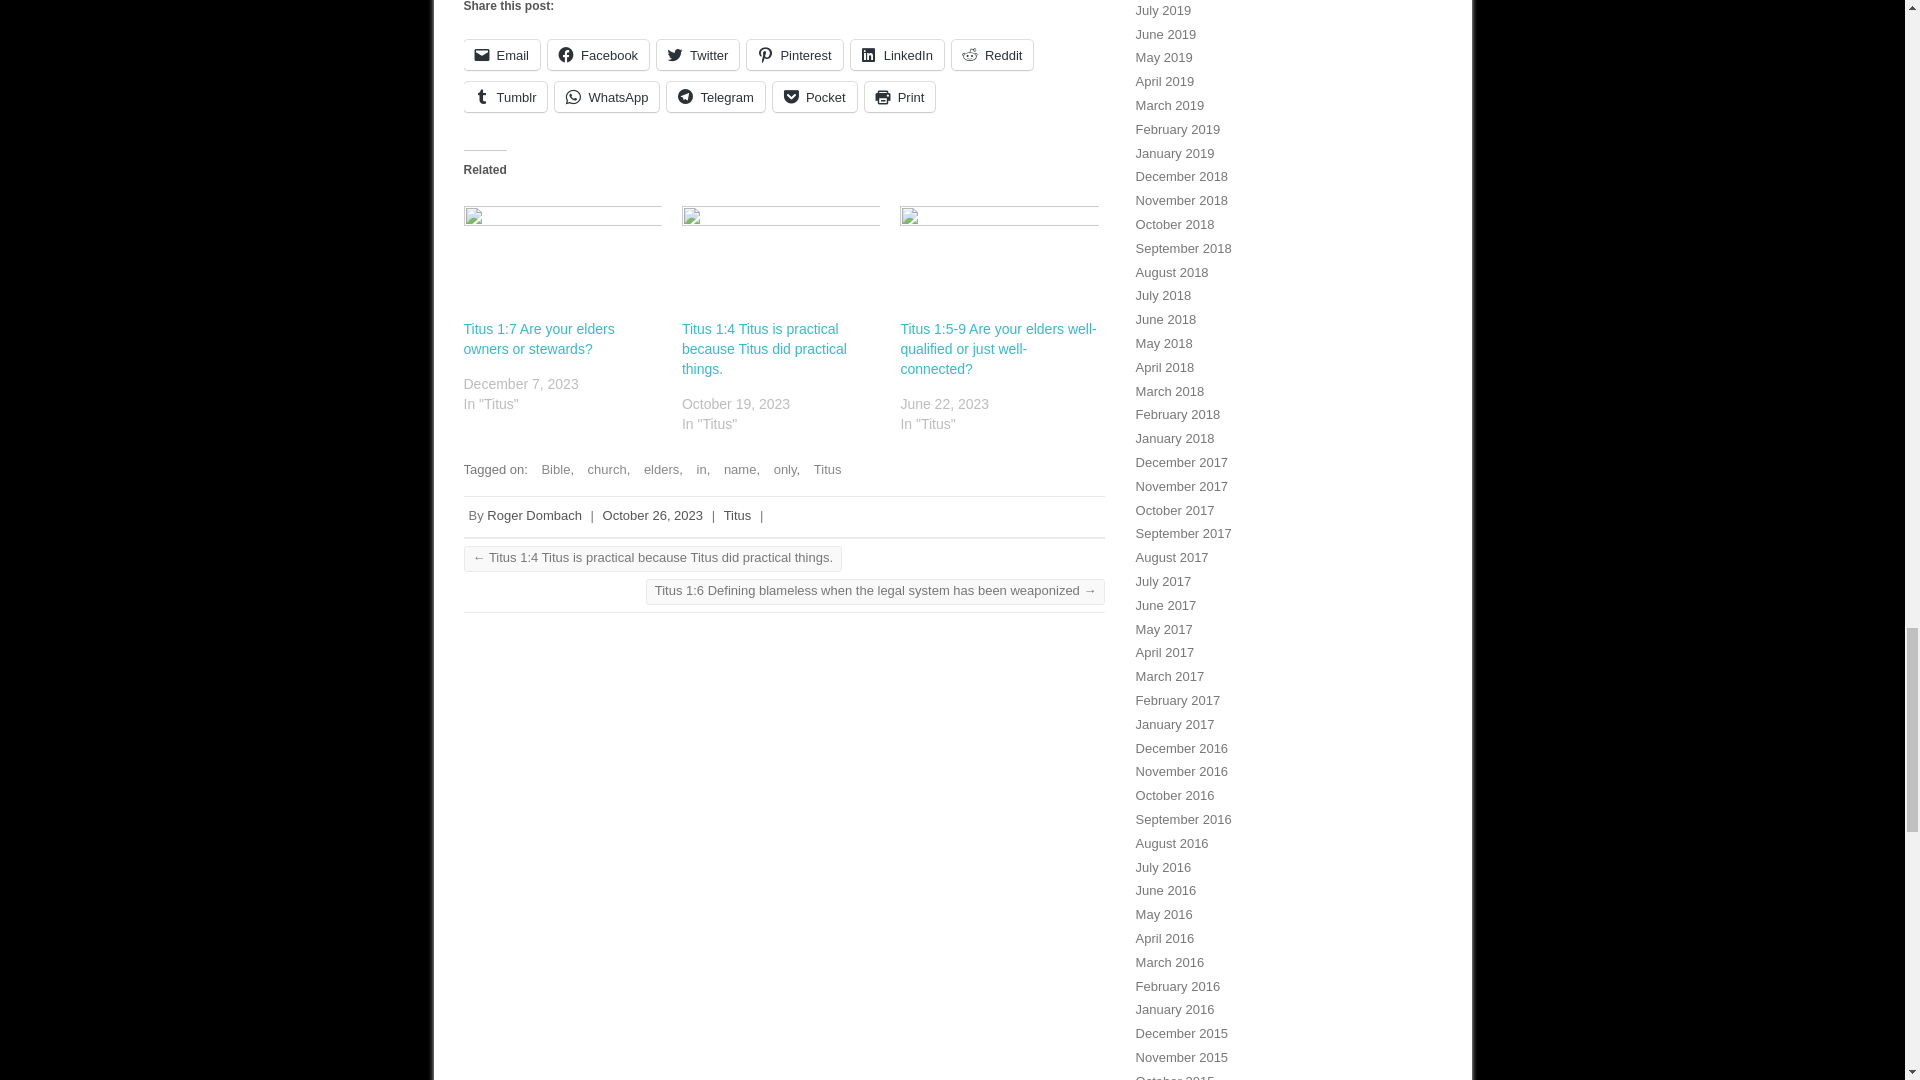  I want to click on Tumblr, so click(506, 97).